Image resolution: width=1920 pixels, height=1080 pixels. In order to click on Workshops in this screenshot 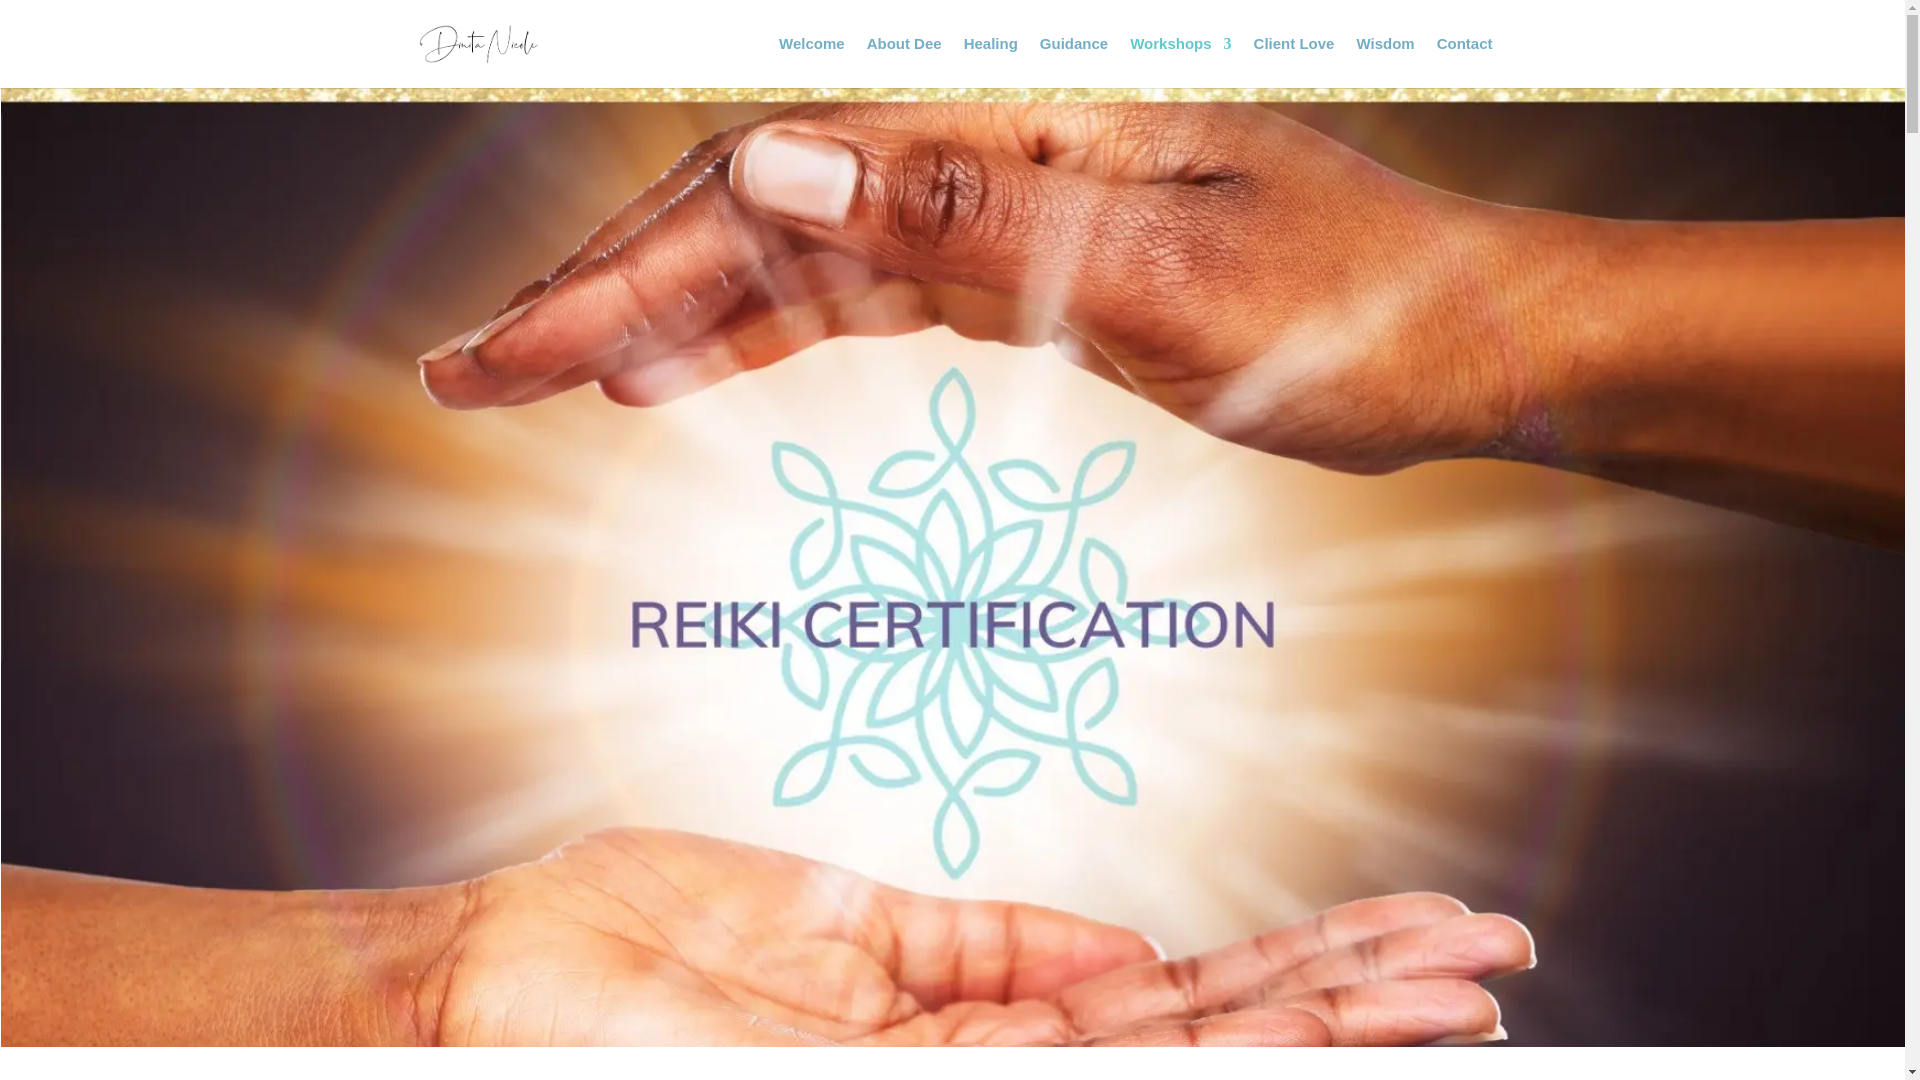, I will do `click(1180, 62)`.